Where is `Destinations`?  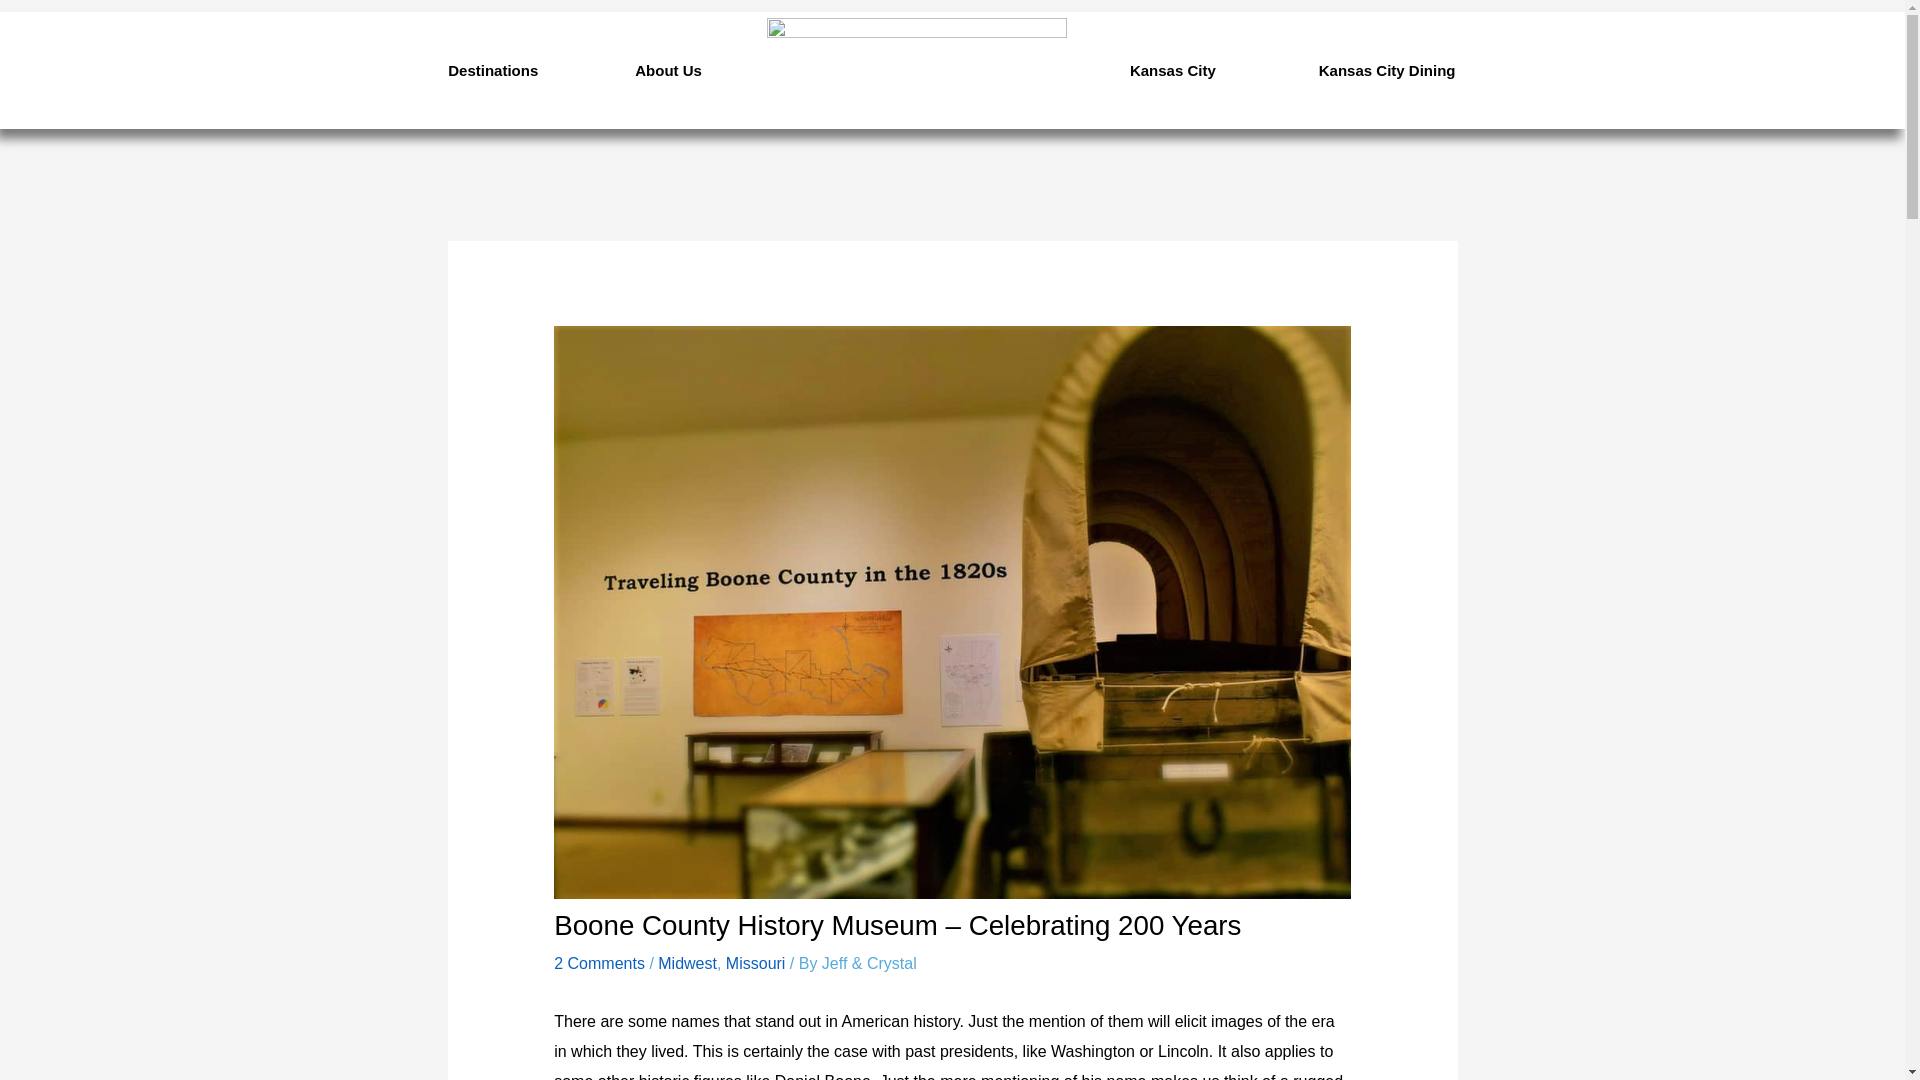 Destinations is located at coordinates (492, 70).